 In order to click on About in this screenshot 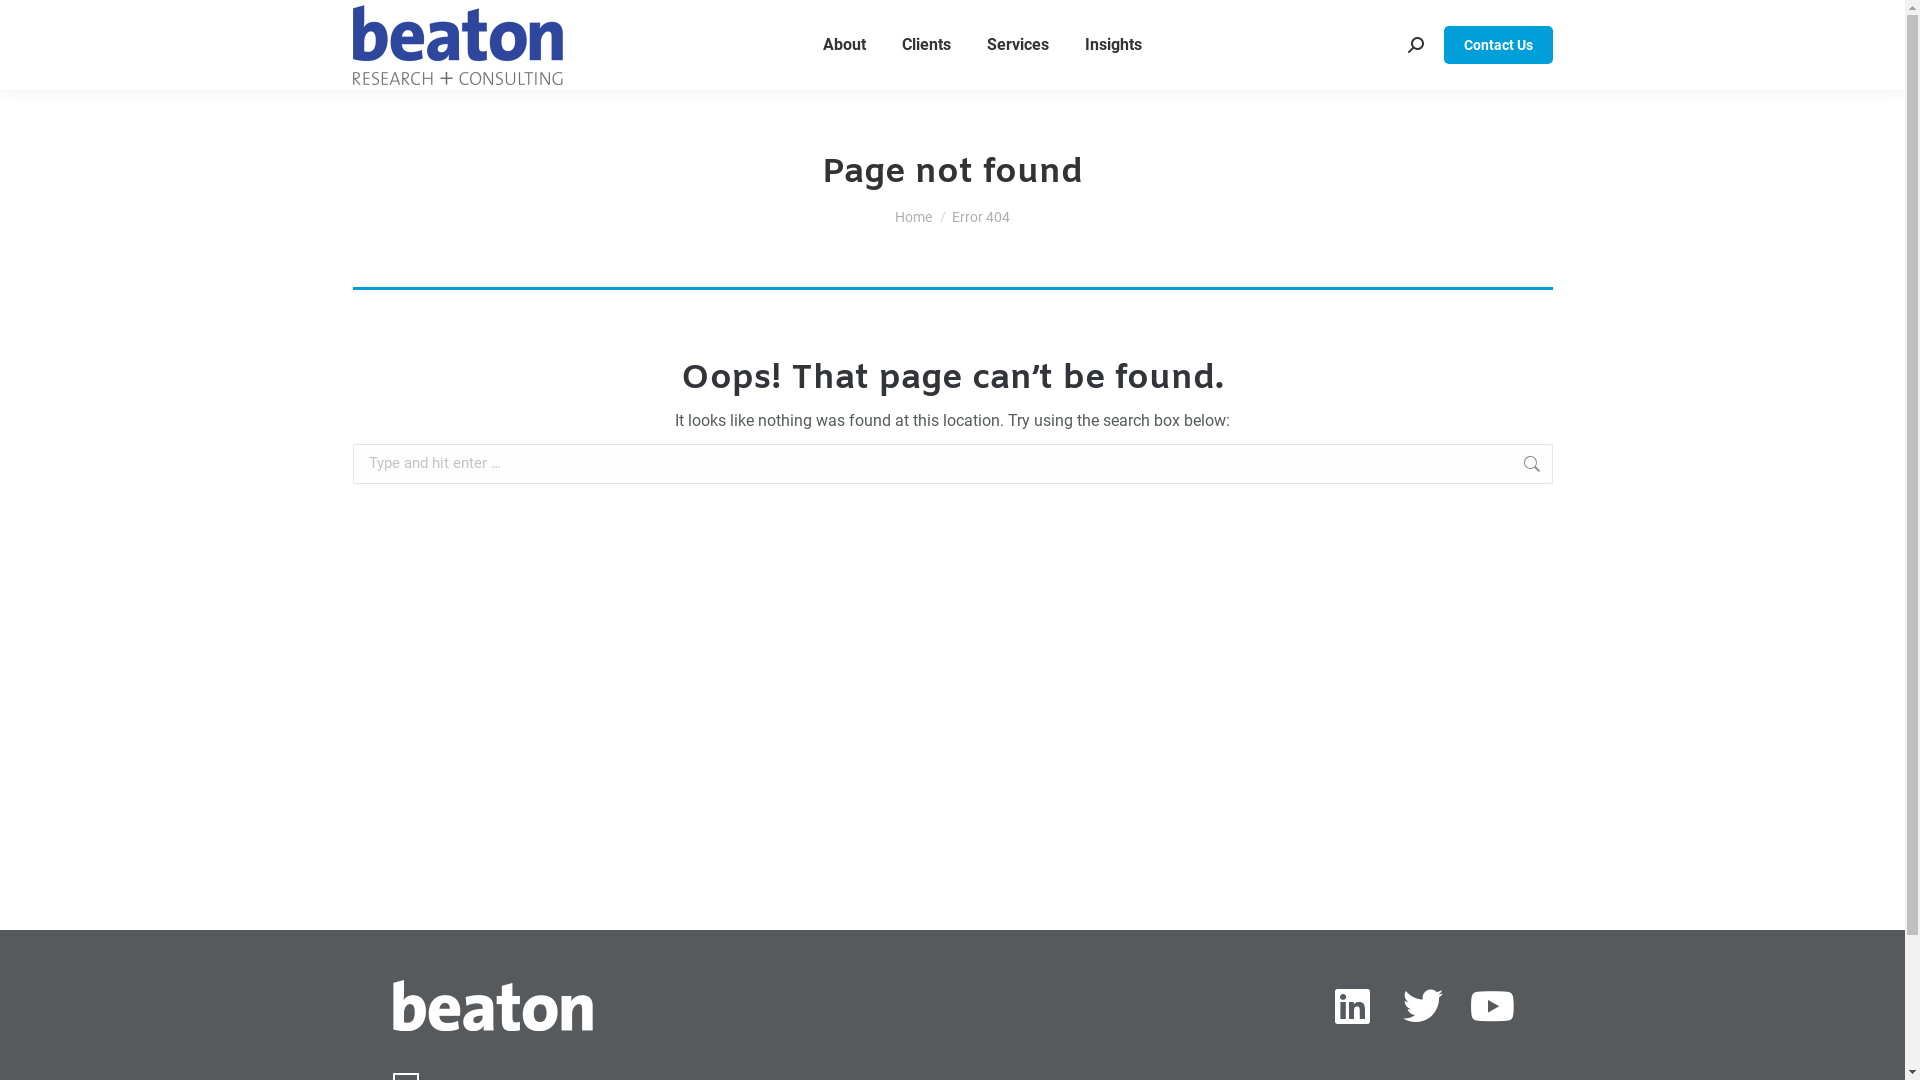, I will do `click(844, 45)`.